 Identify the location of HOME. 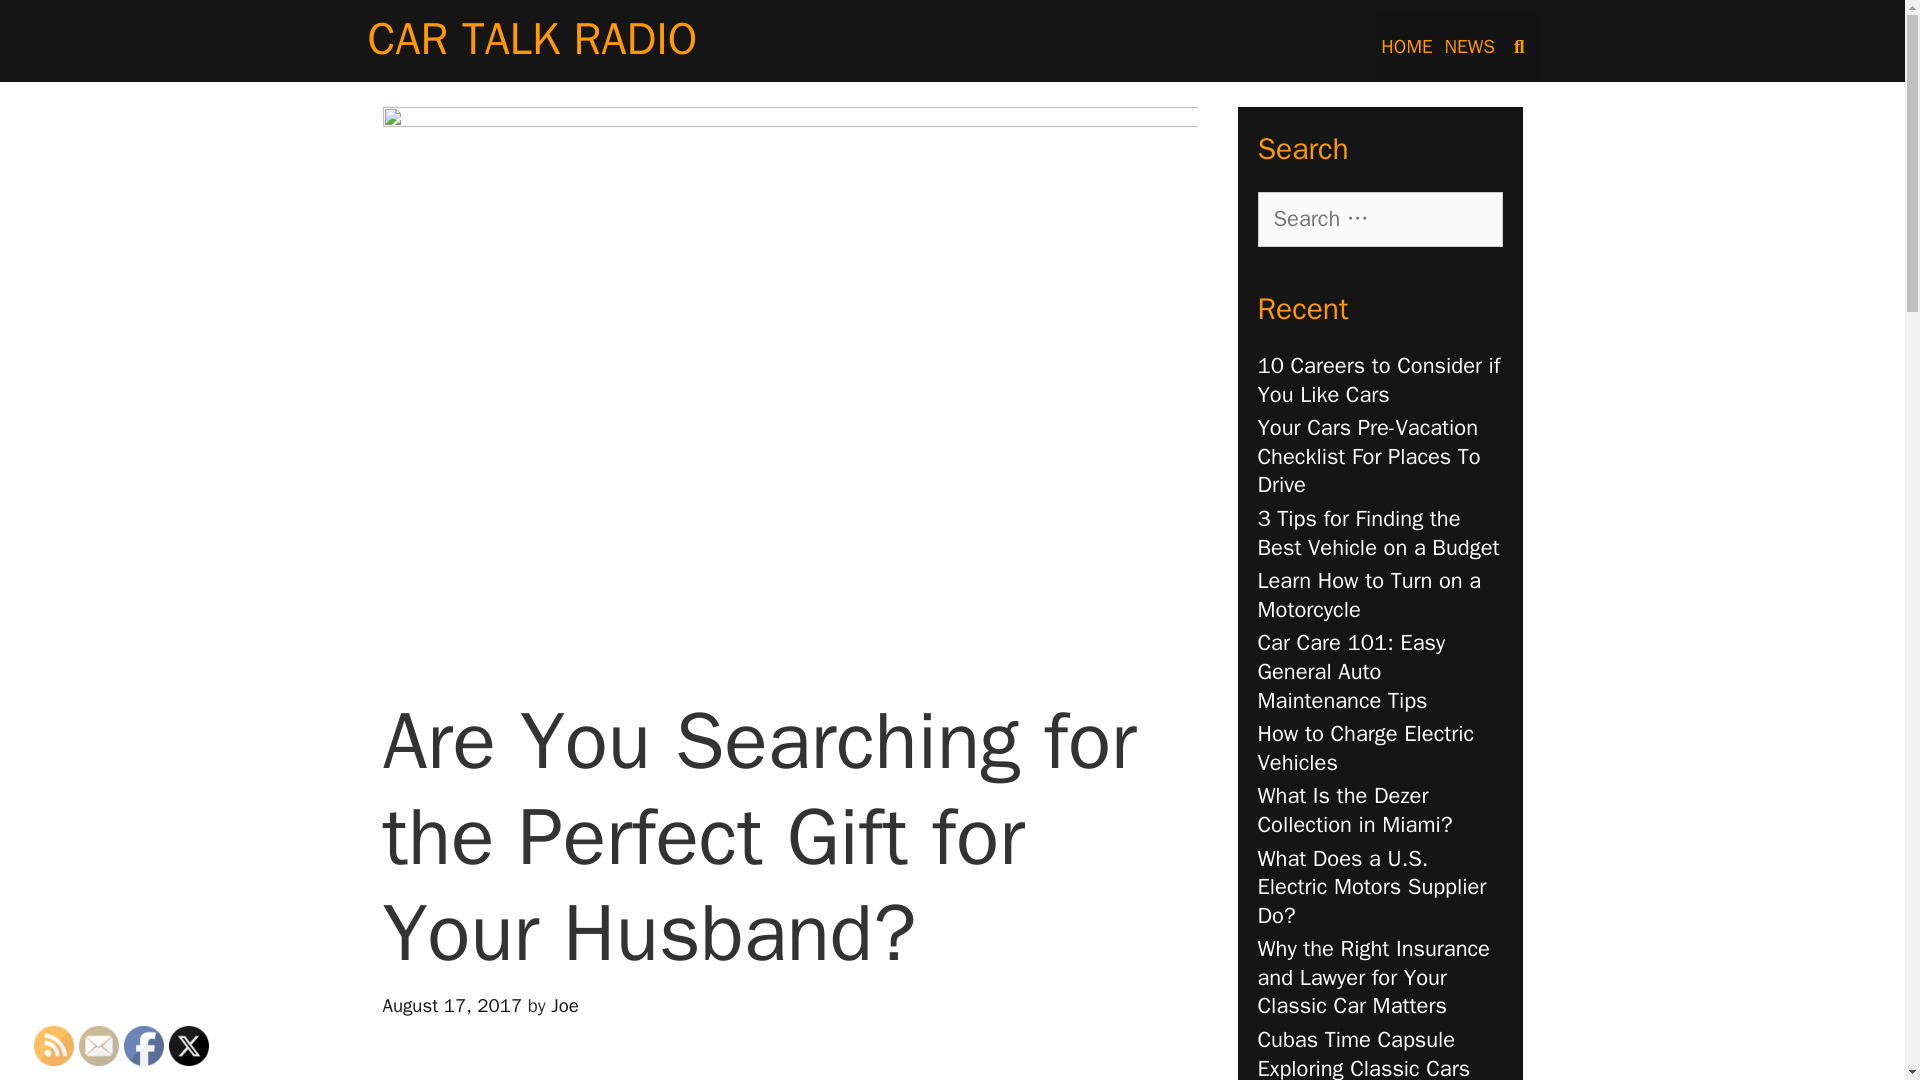
(1406, 46).